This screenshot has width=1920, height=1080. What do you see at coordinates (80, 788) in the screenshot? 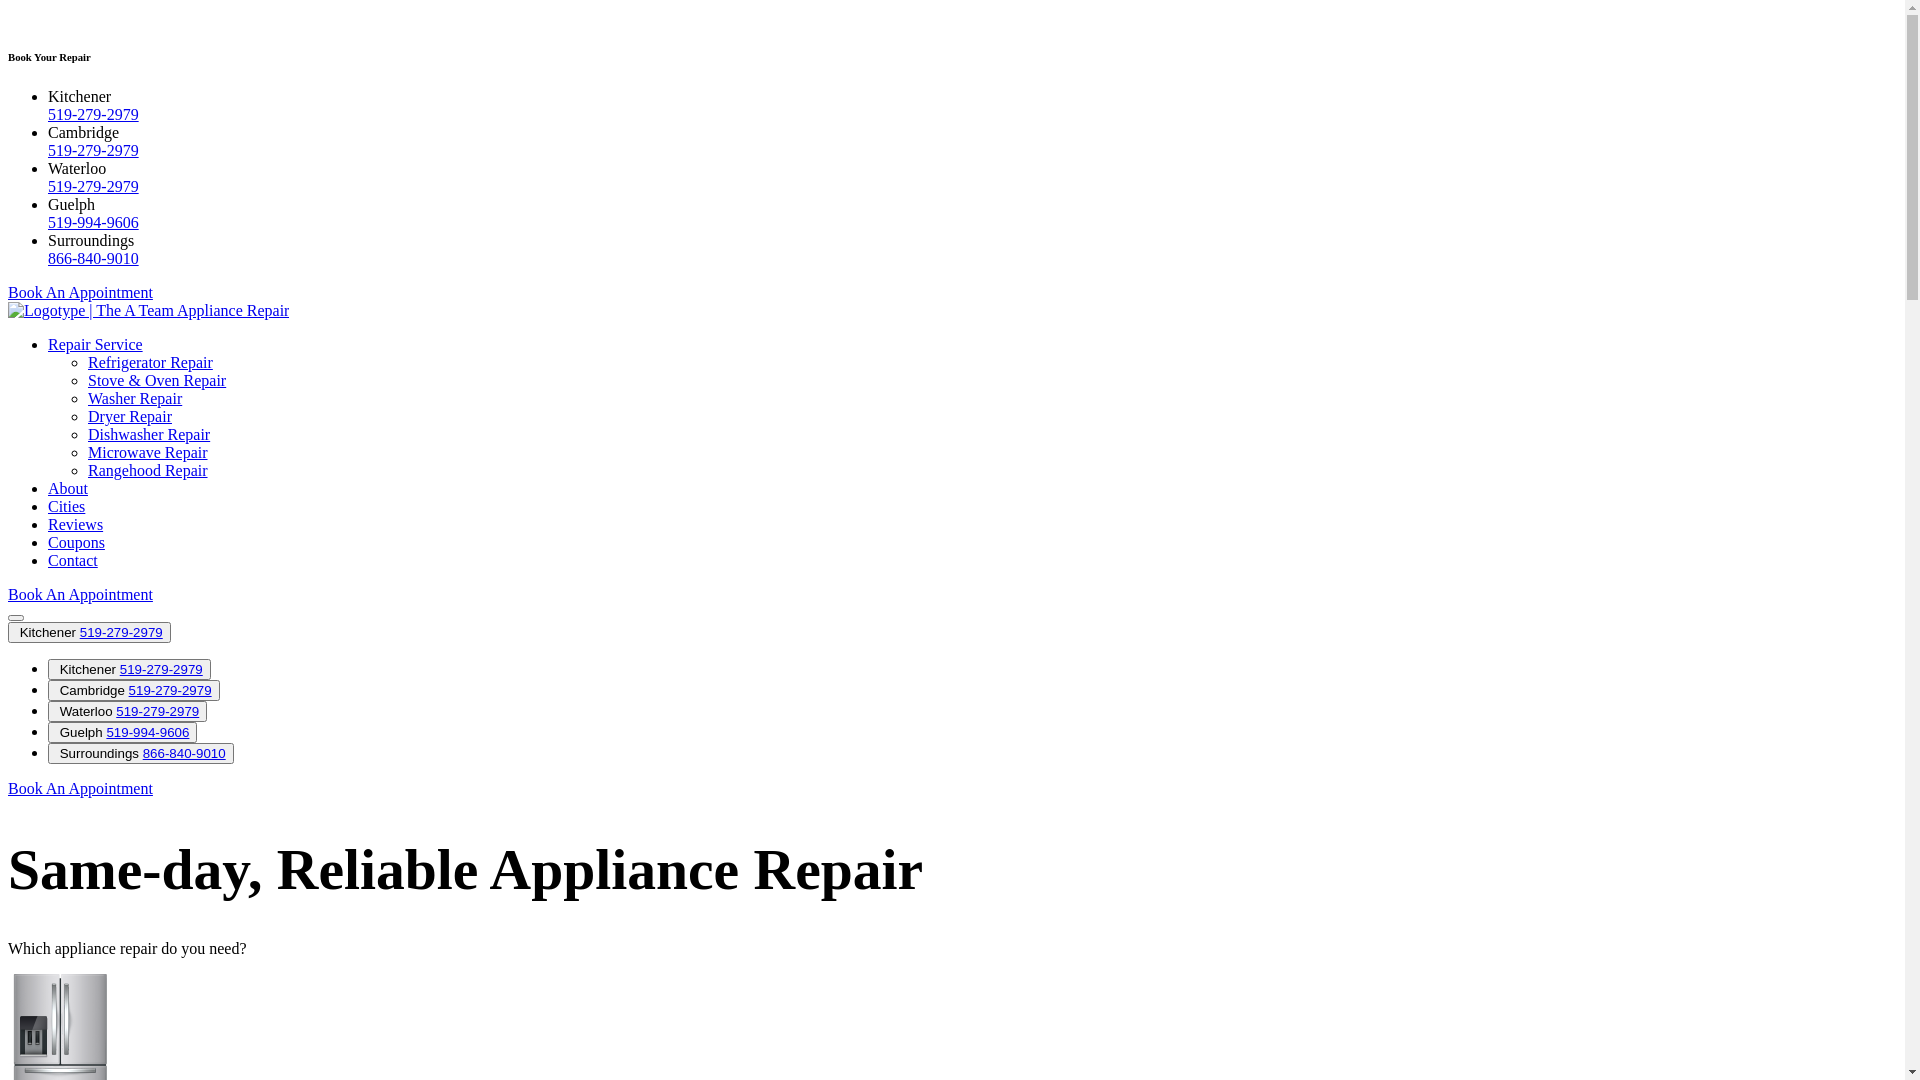
I see `Book An Appointment` at bounding box center [80, 788].